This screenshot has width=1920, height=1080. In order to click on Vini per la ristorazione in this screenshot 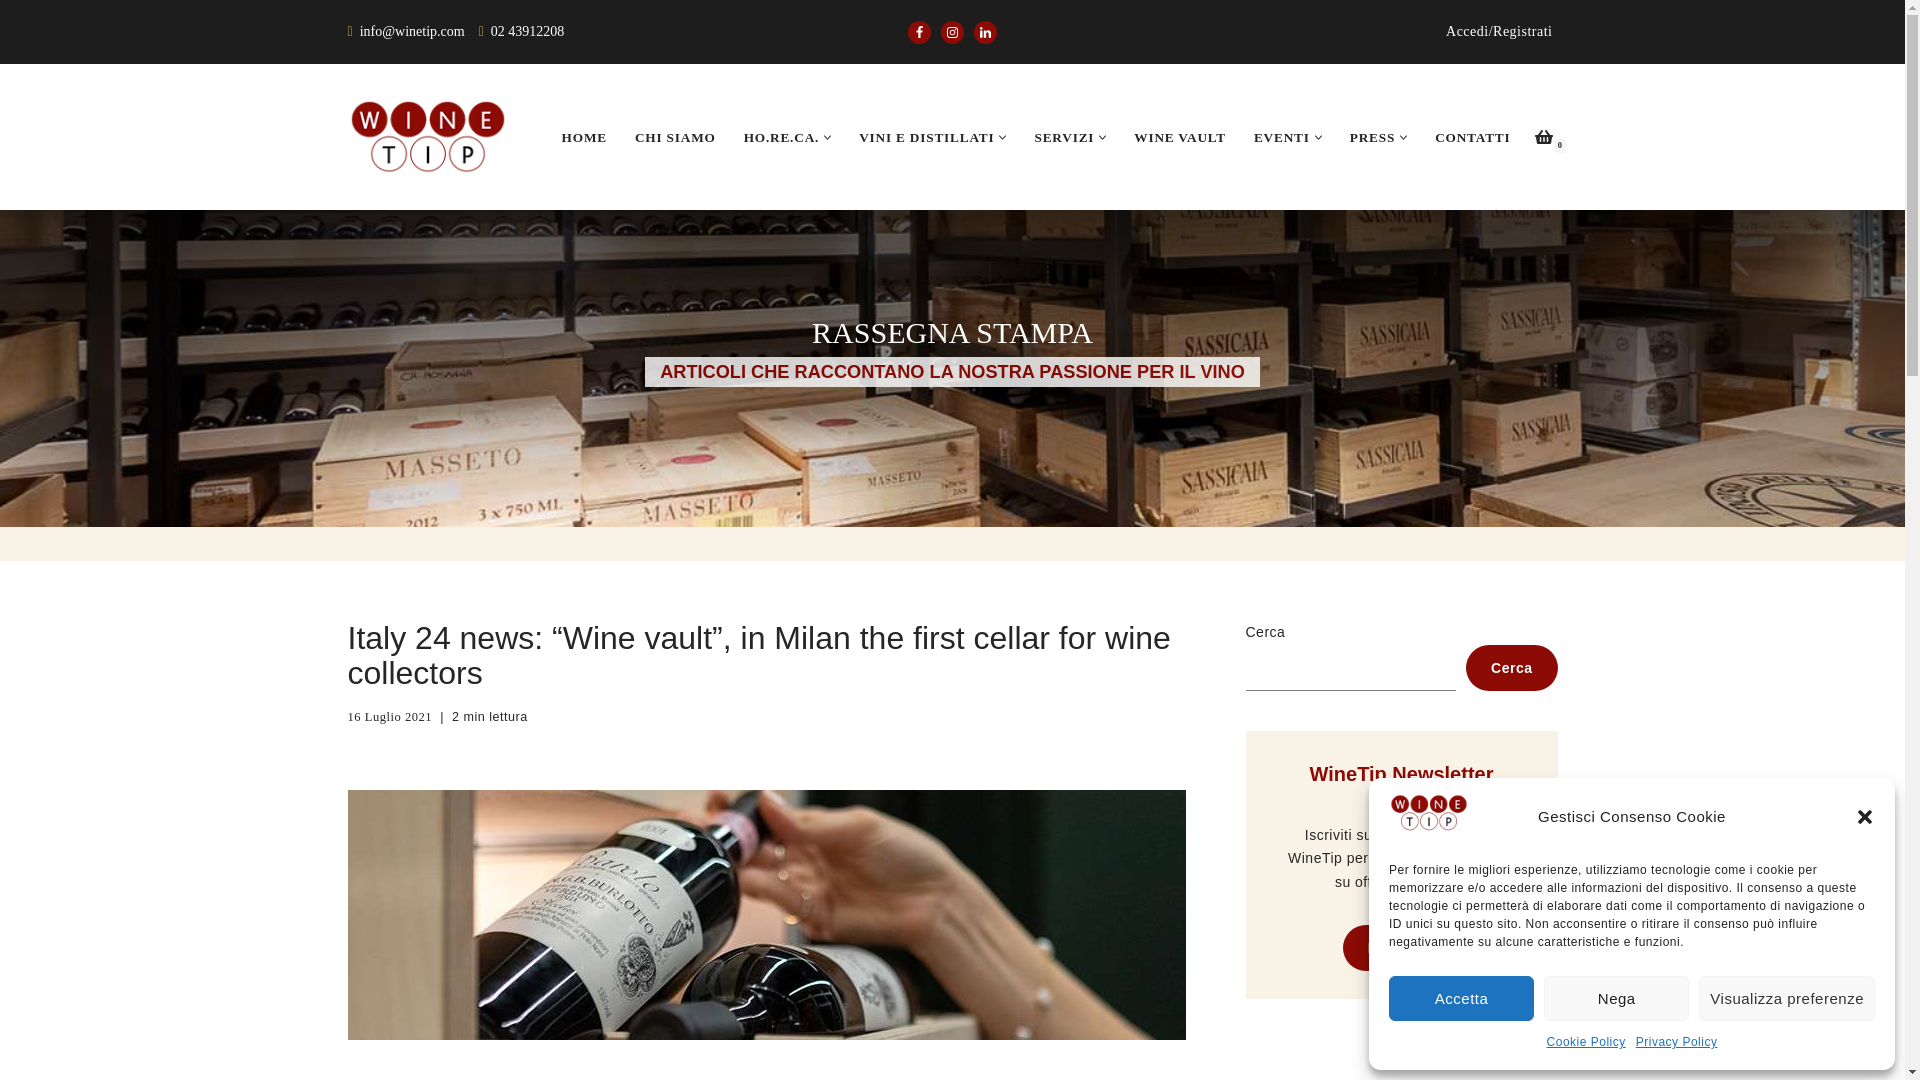, I will do `click(782, 137)`.